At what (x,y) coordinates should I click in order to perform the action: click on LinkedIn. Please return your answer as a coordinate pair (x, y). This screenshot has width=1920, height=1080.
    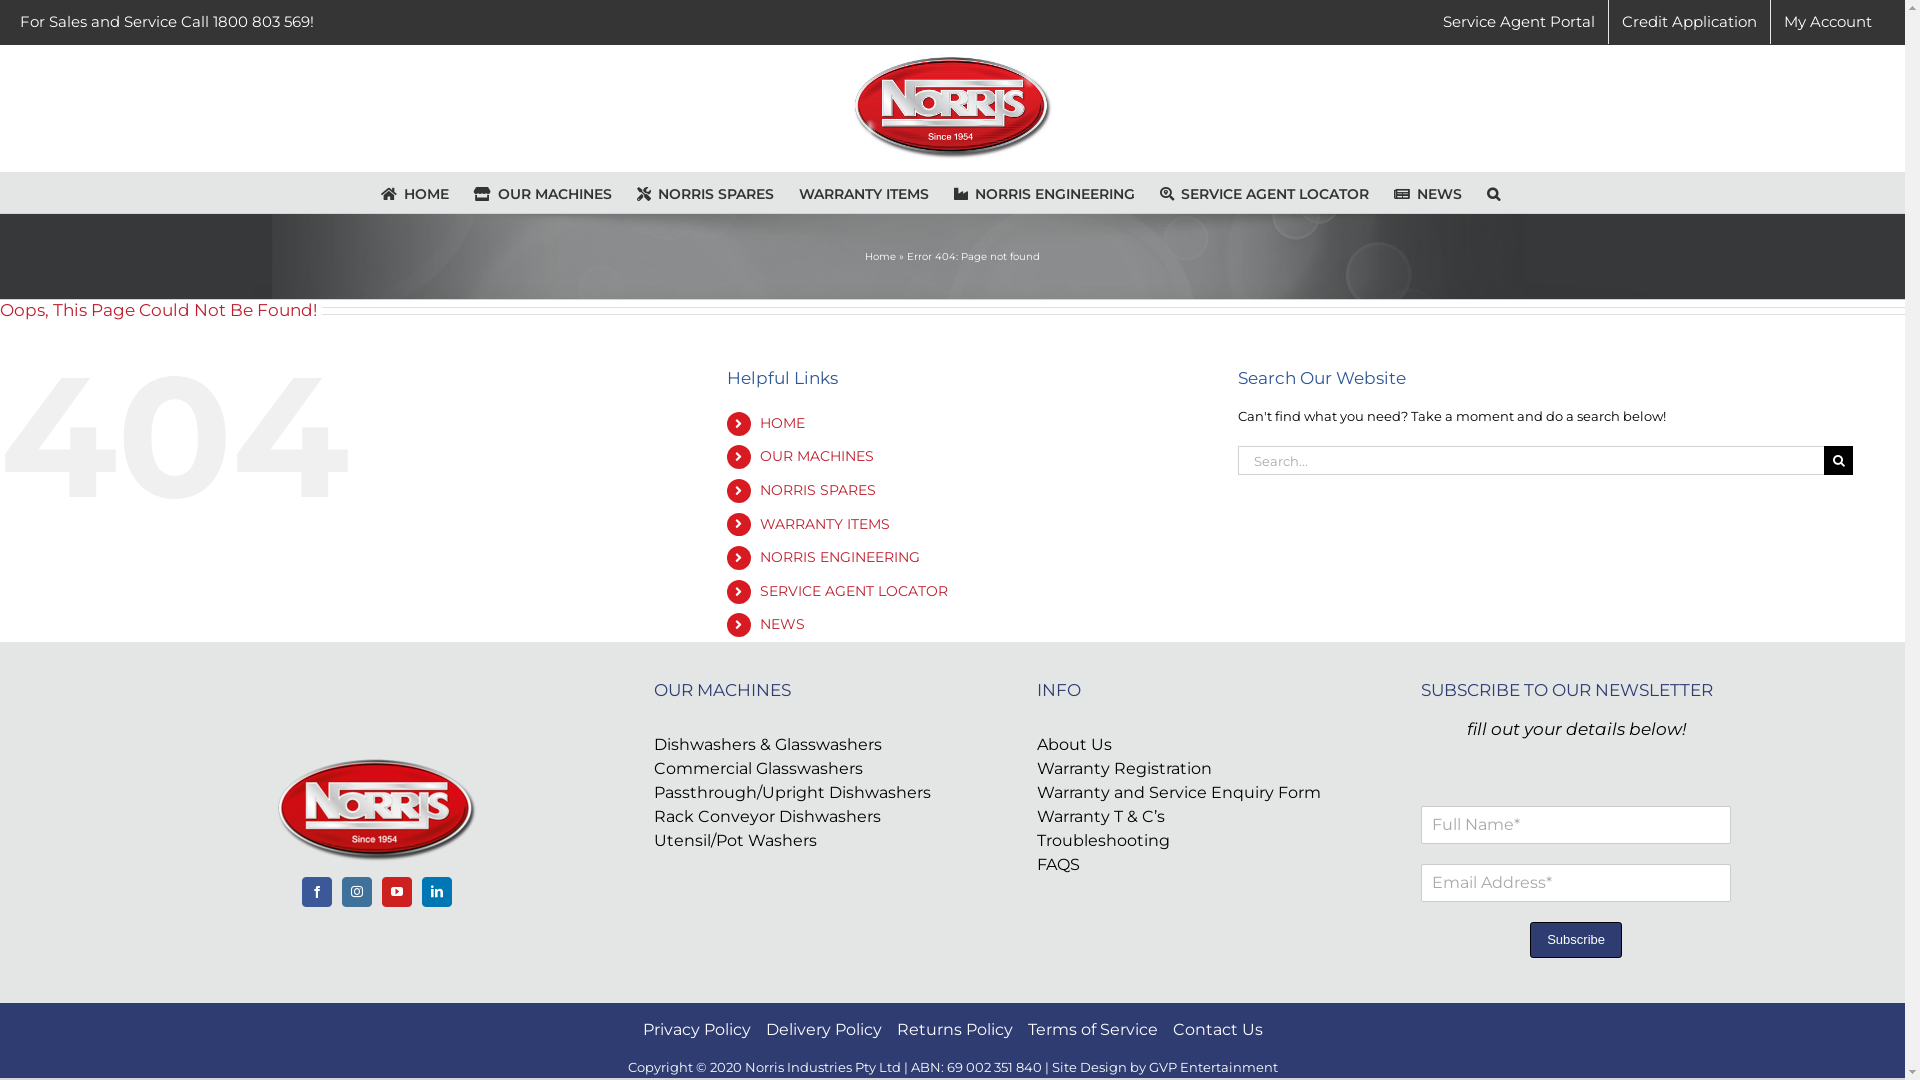
    Looking at the image, I should click on (437, 892).